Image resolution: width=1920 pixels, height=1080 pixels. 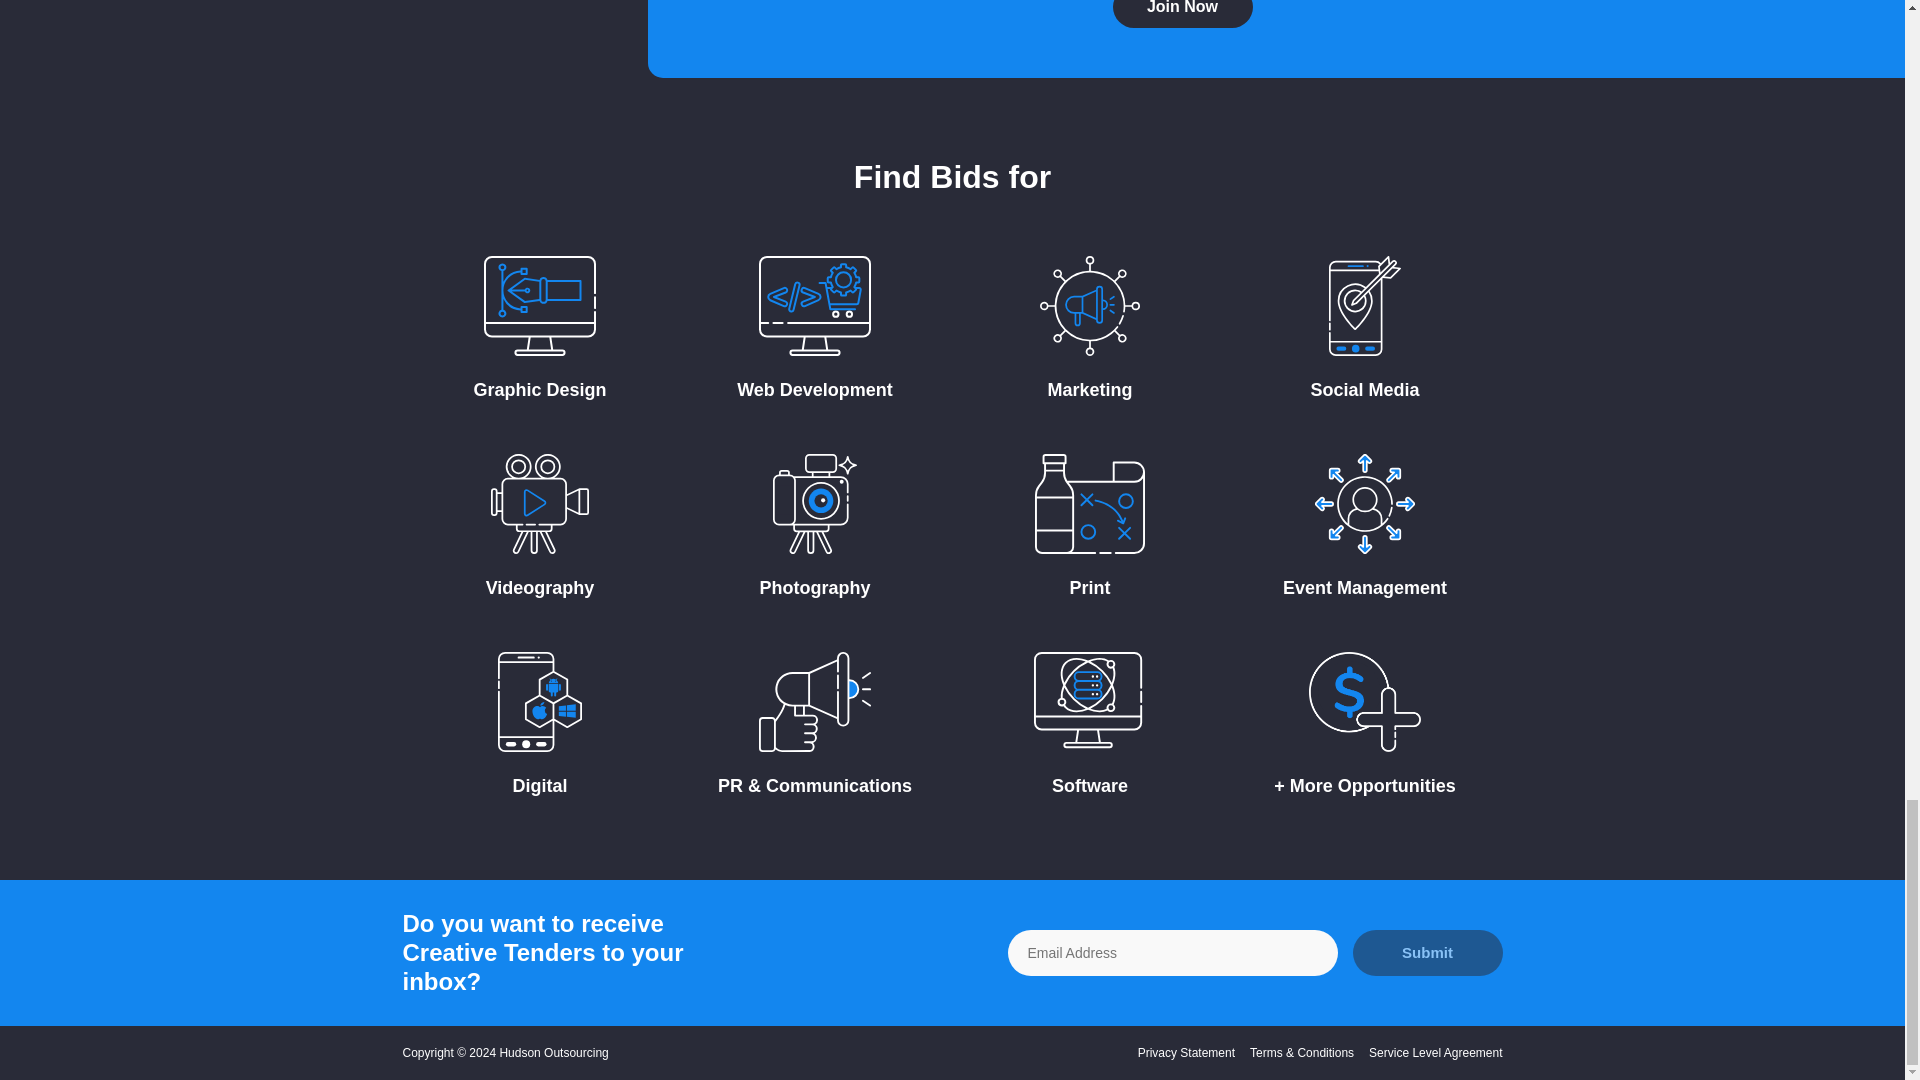 I want to click on Service Level Agreement, so click(x=1434, y=1052).